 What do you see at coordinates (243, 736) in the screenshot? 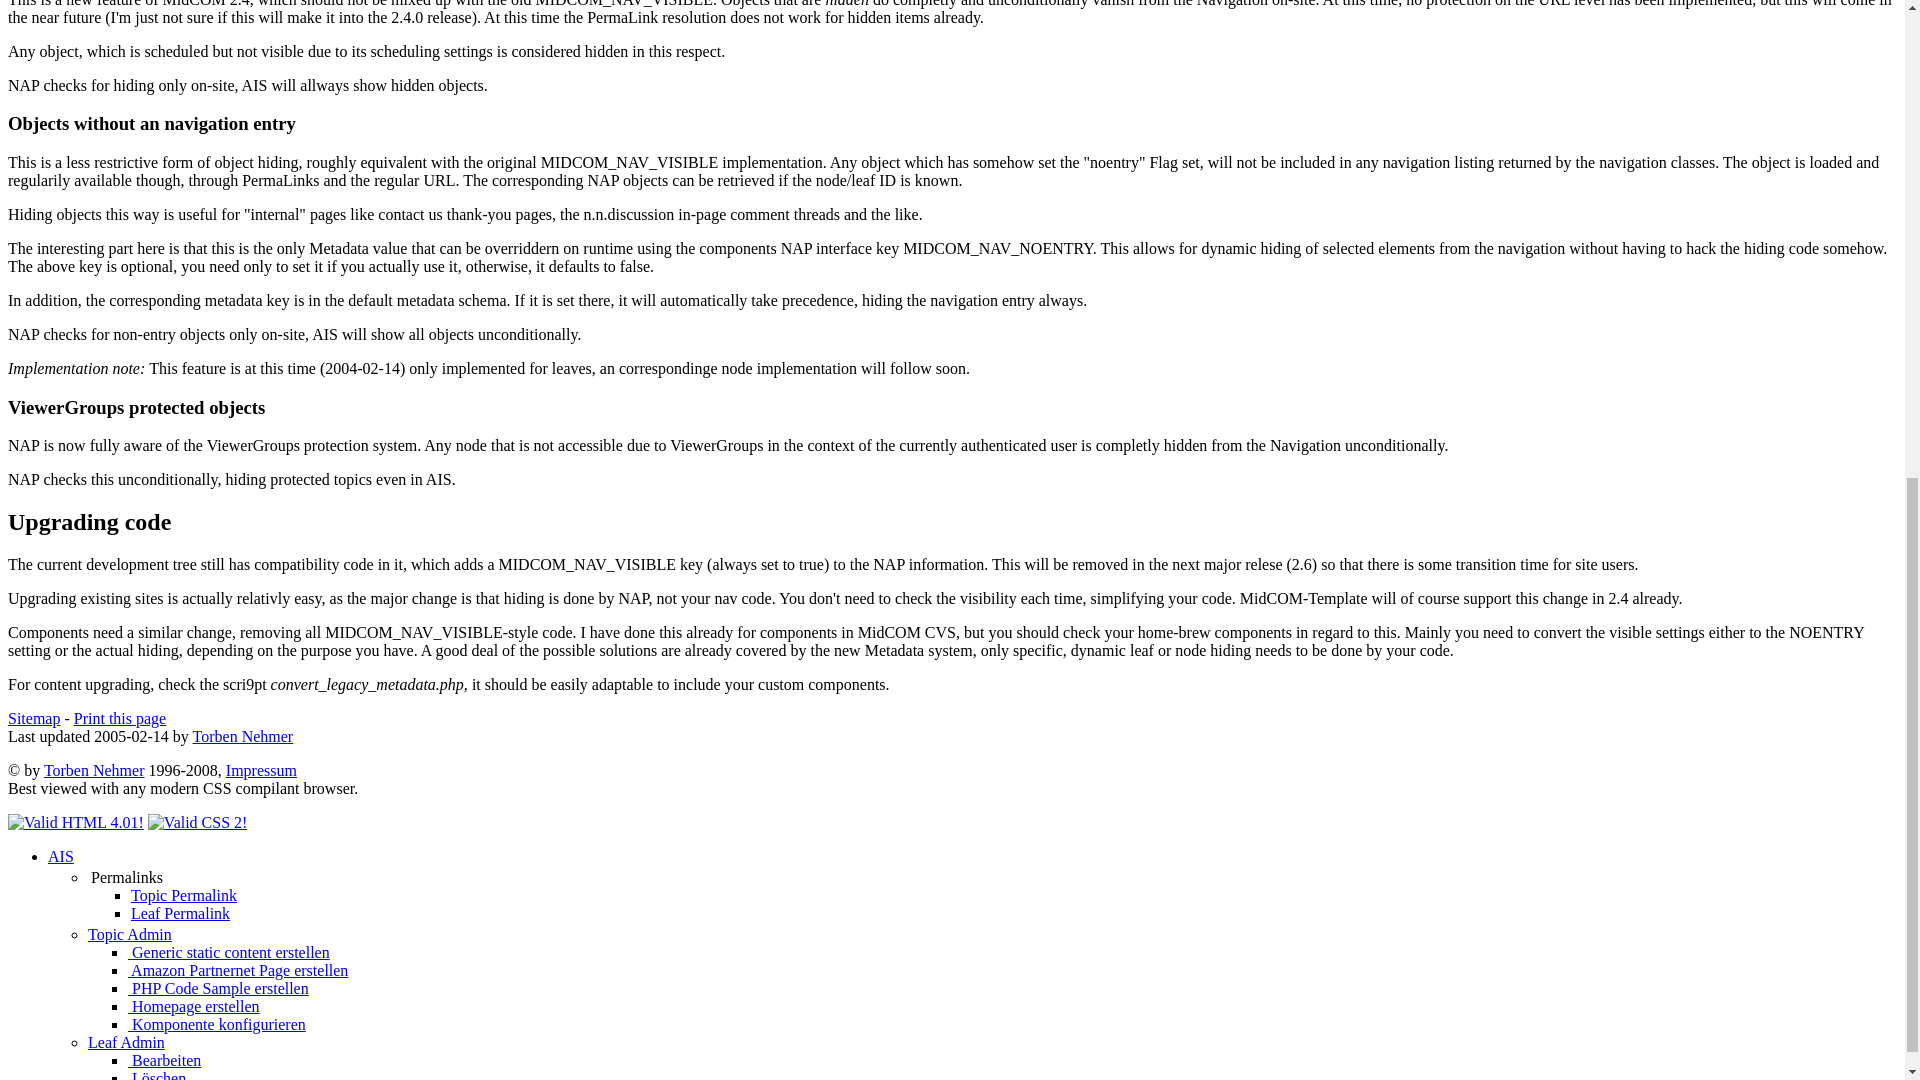
I see `Torben Nehmer` at bounding box center [243, 736].